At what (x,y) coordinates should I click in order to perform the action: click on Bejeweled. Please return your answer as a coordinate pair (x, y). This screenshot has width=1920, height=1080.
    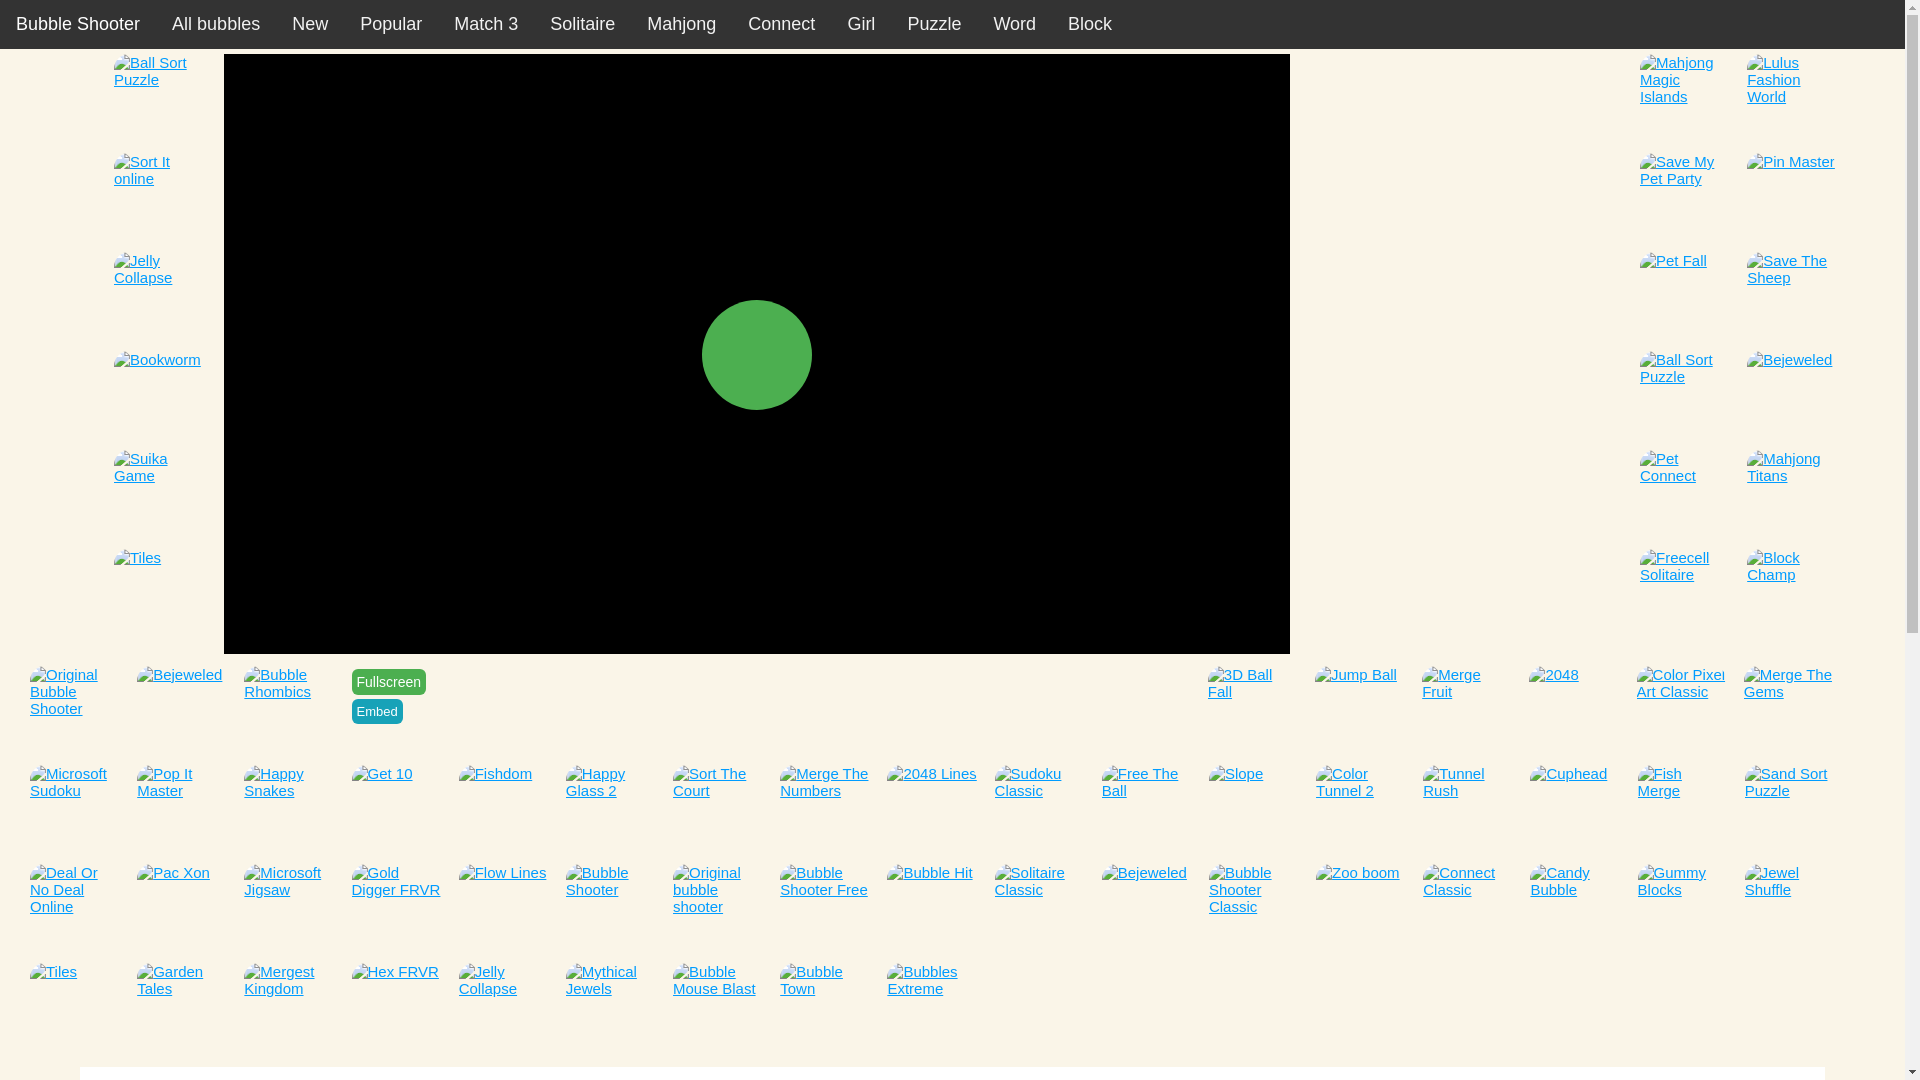
    Looking at the image, I should click on (181, 711).